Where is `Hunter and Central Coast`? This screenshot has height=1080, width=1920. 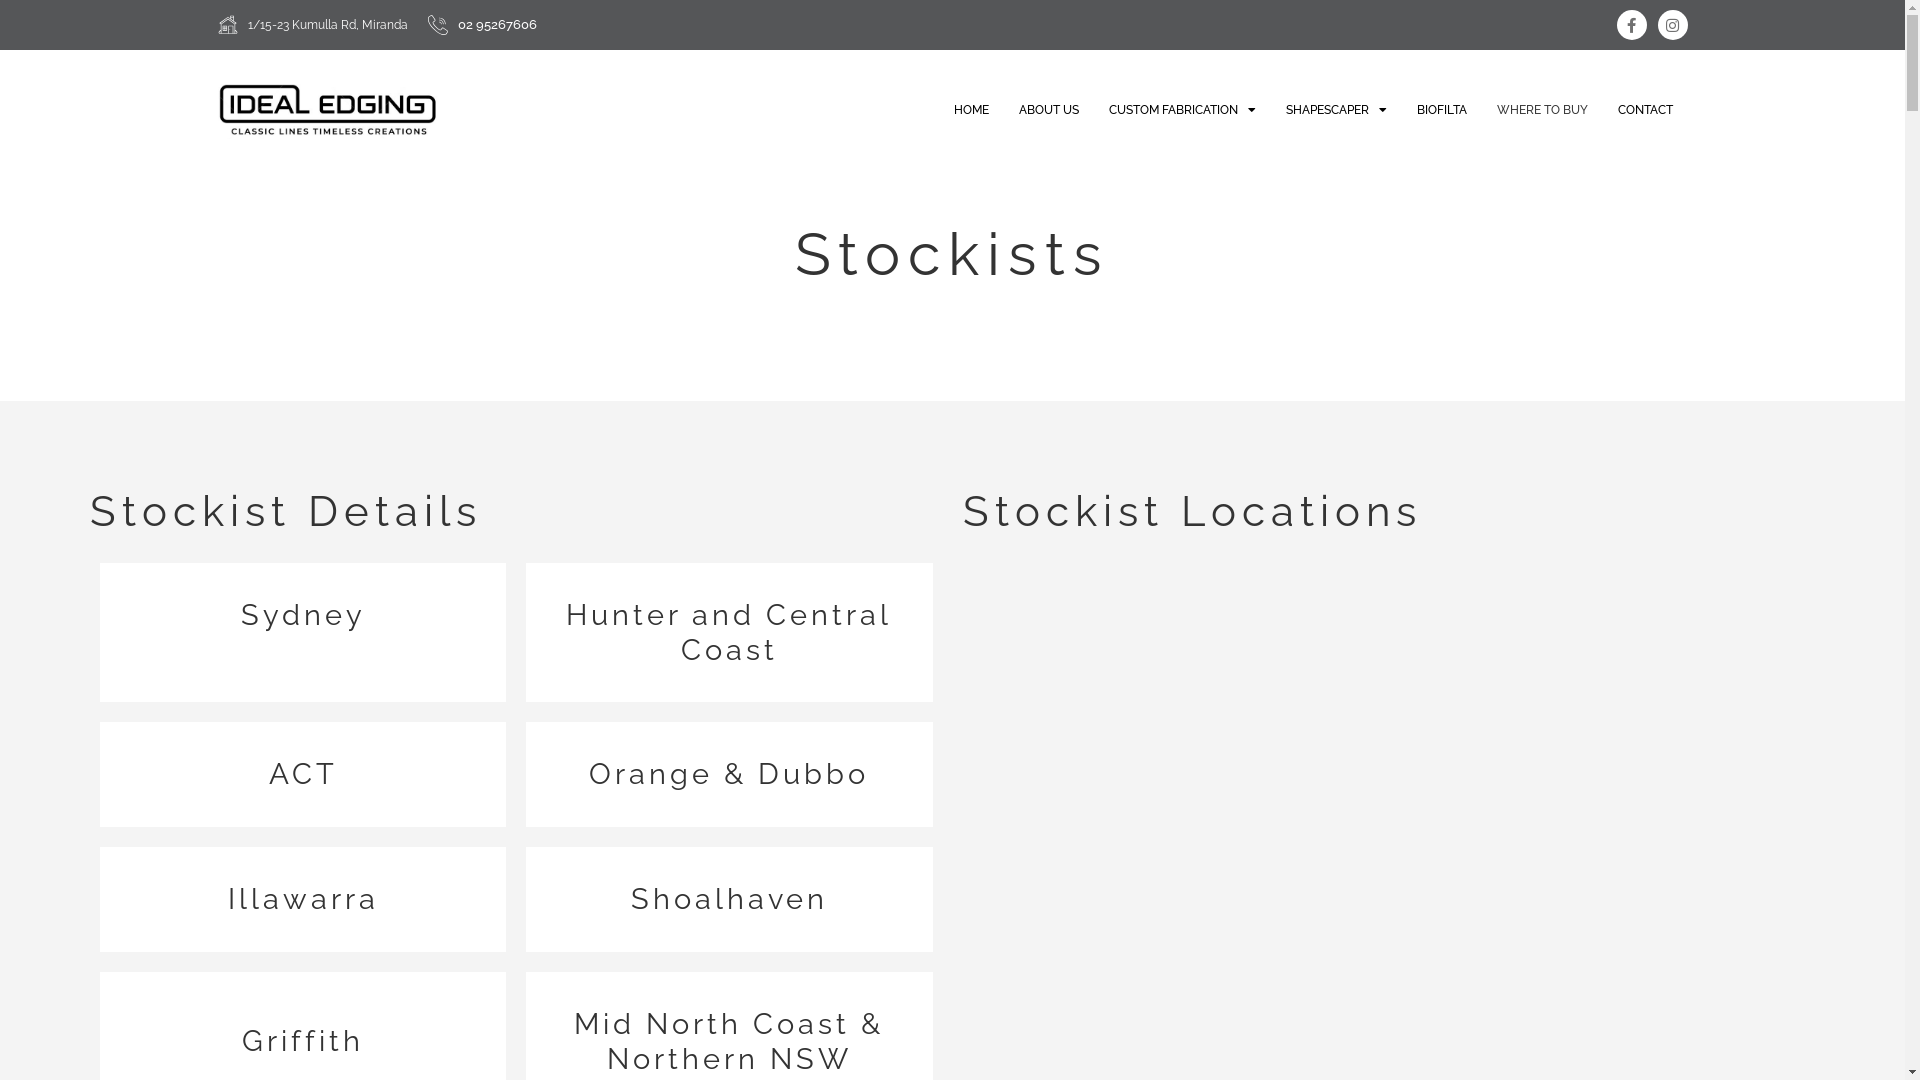 Hunter and Central Coast is located at coordinates (729, 632).